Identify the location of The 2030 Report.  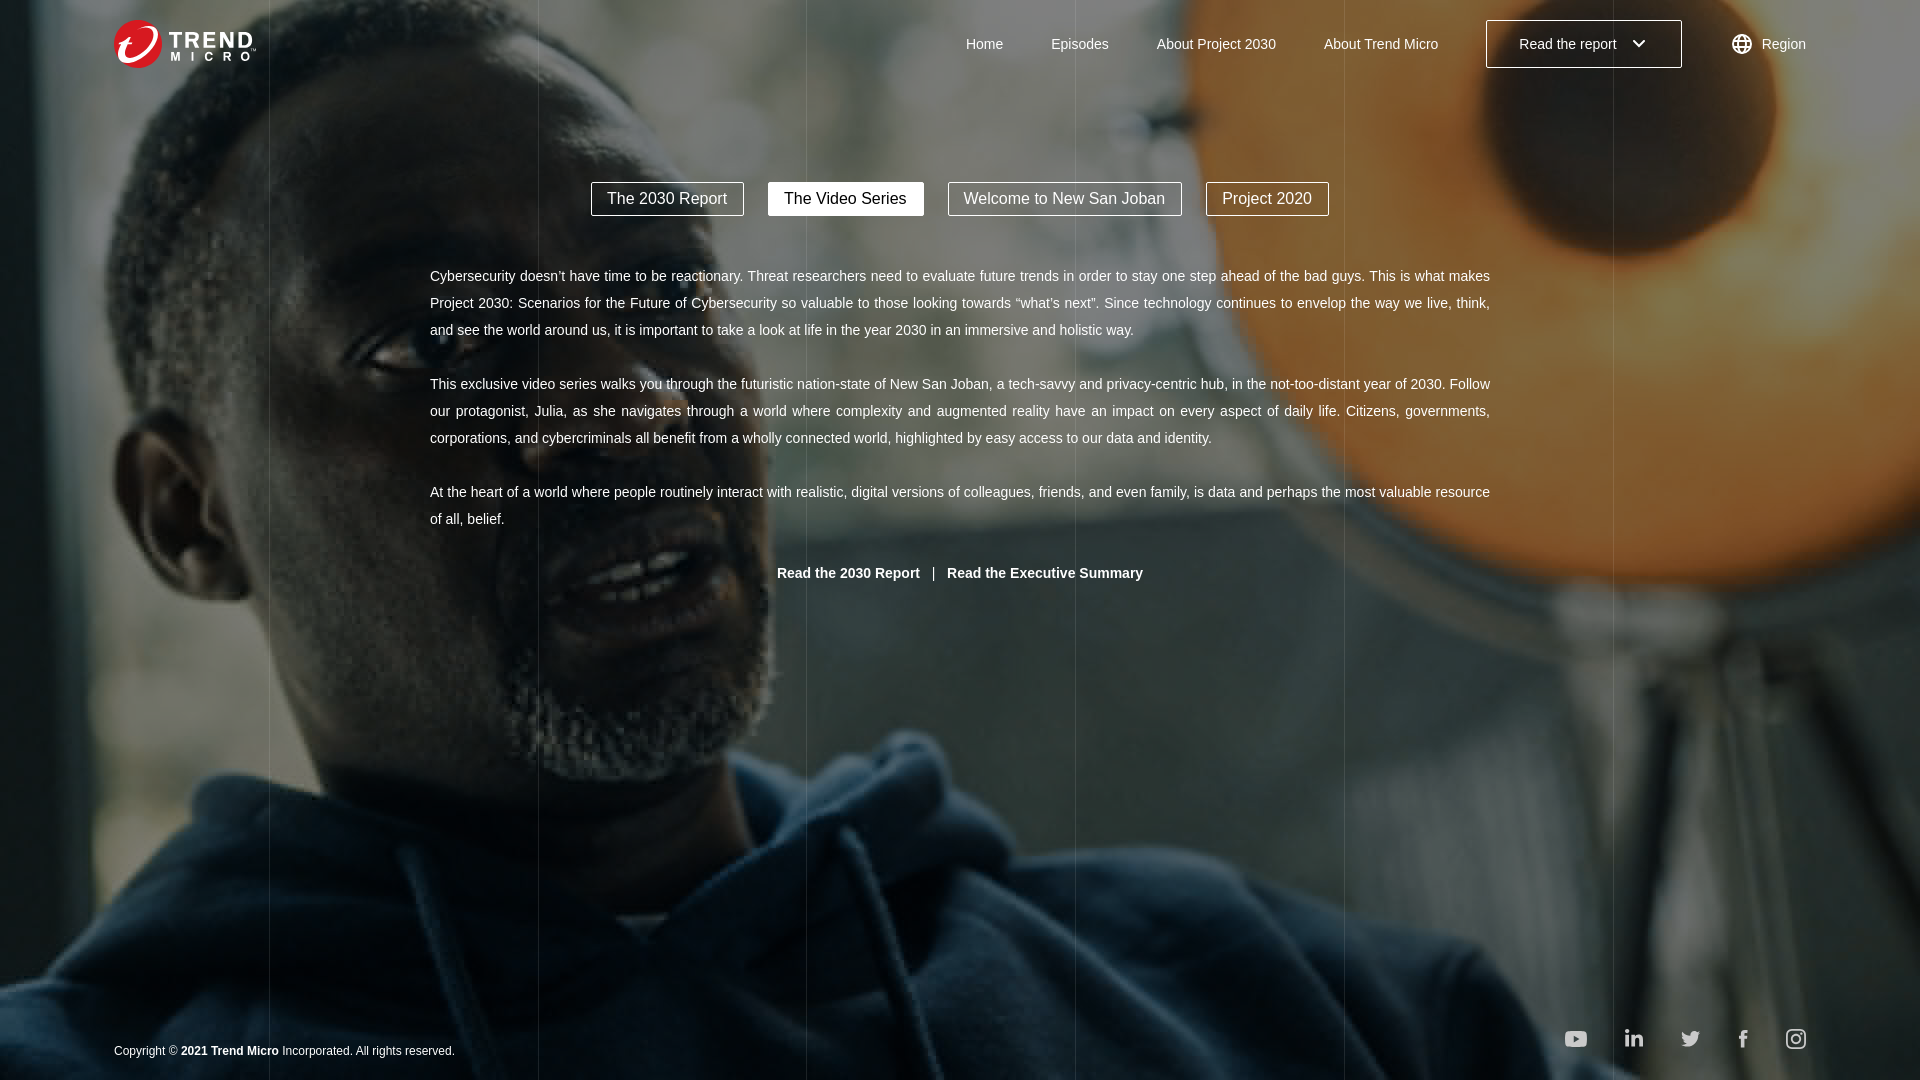
(668, 199).